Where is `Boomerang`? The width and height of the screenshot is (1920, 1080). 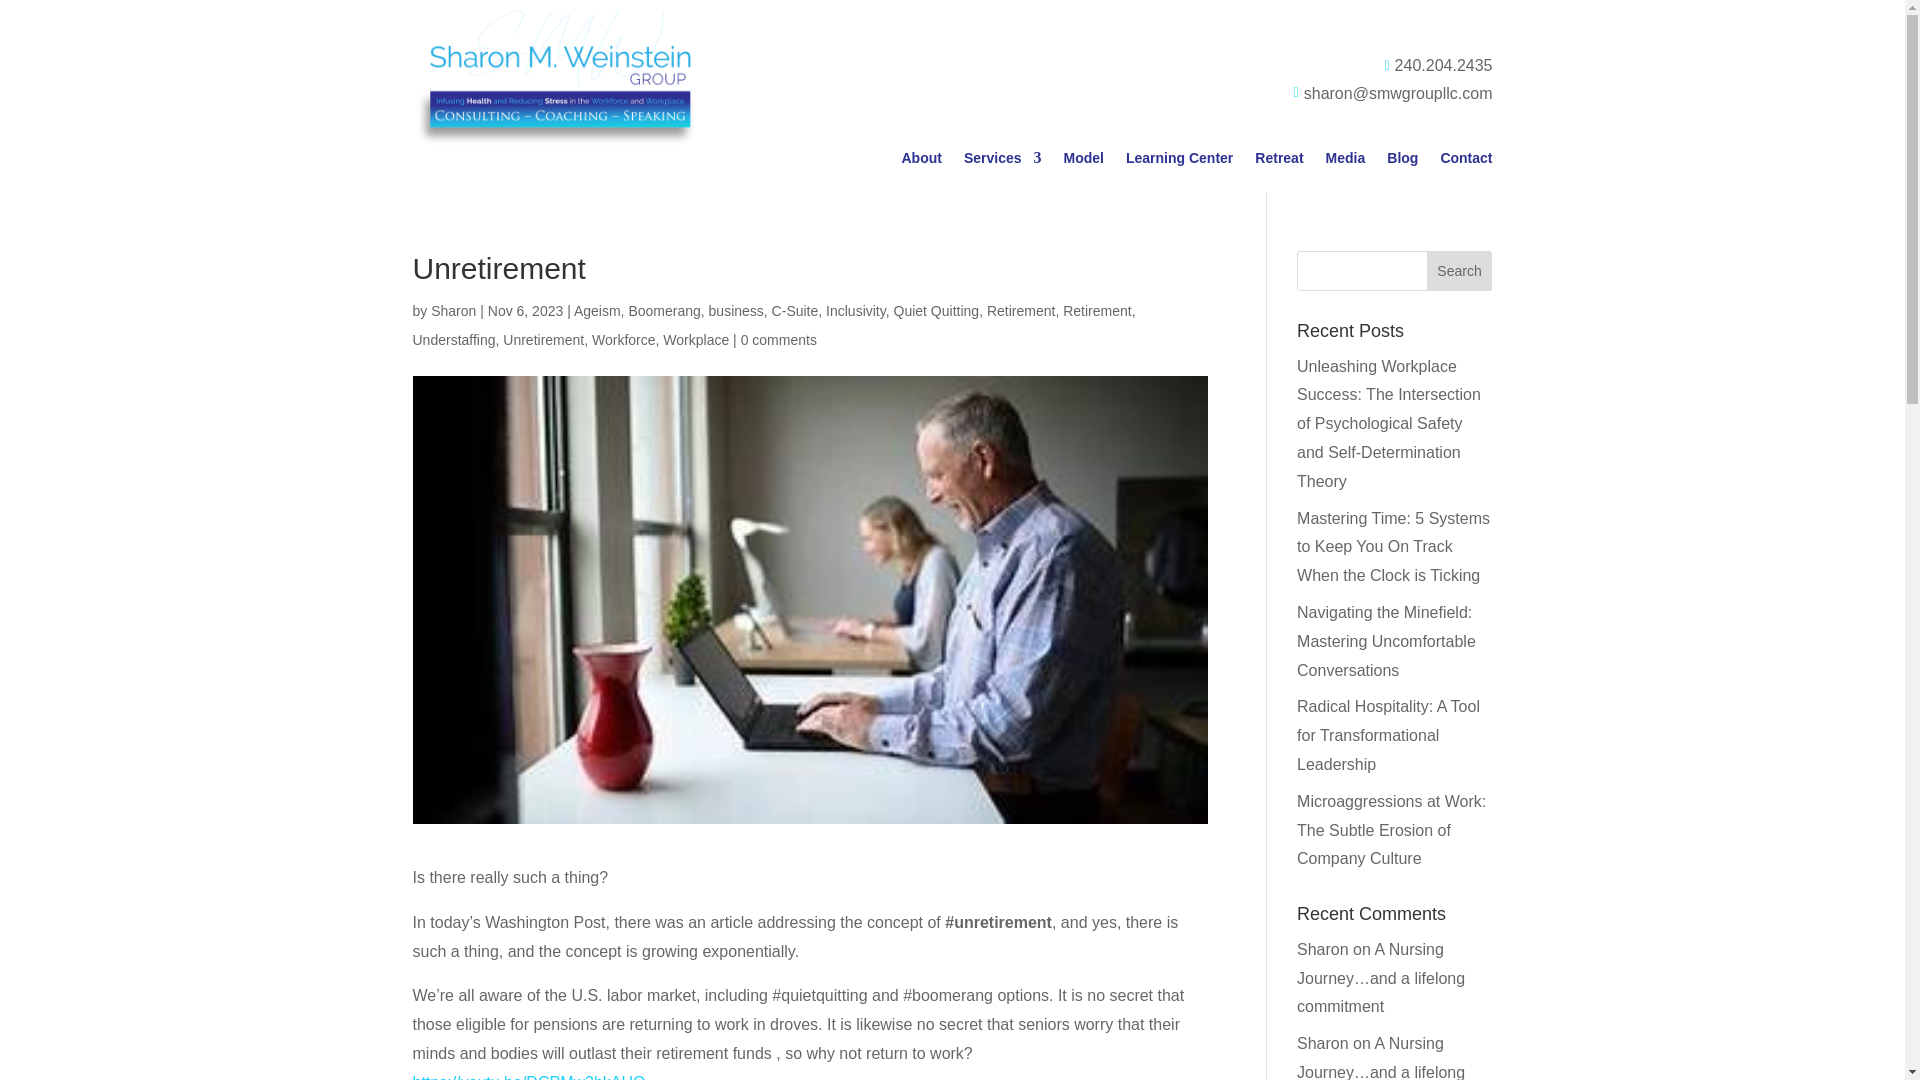
Boomerang is located at coordinates (664, 310).